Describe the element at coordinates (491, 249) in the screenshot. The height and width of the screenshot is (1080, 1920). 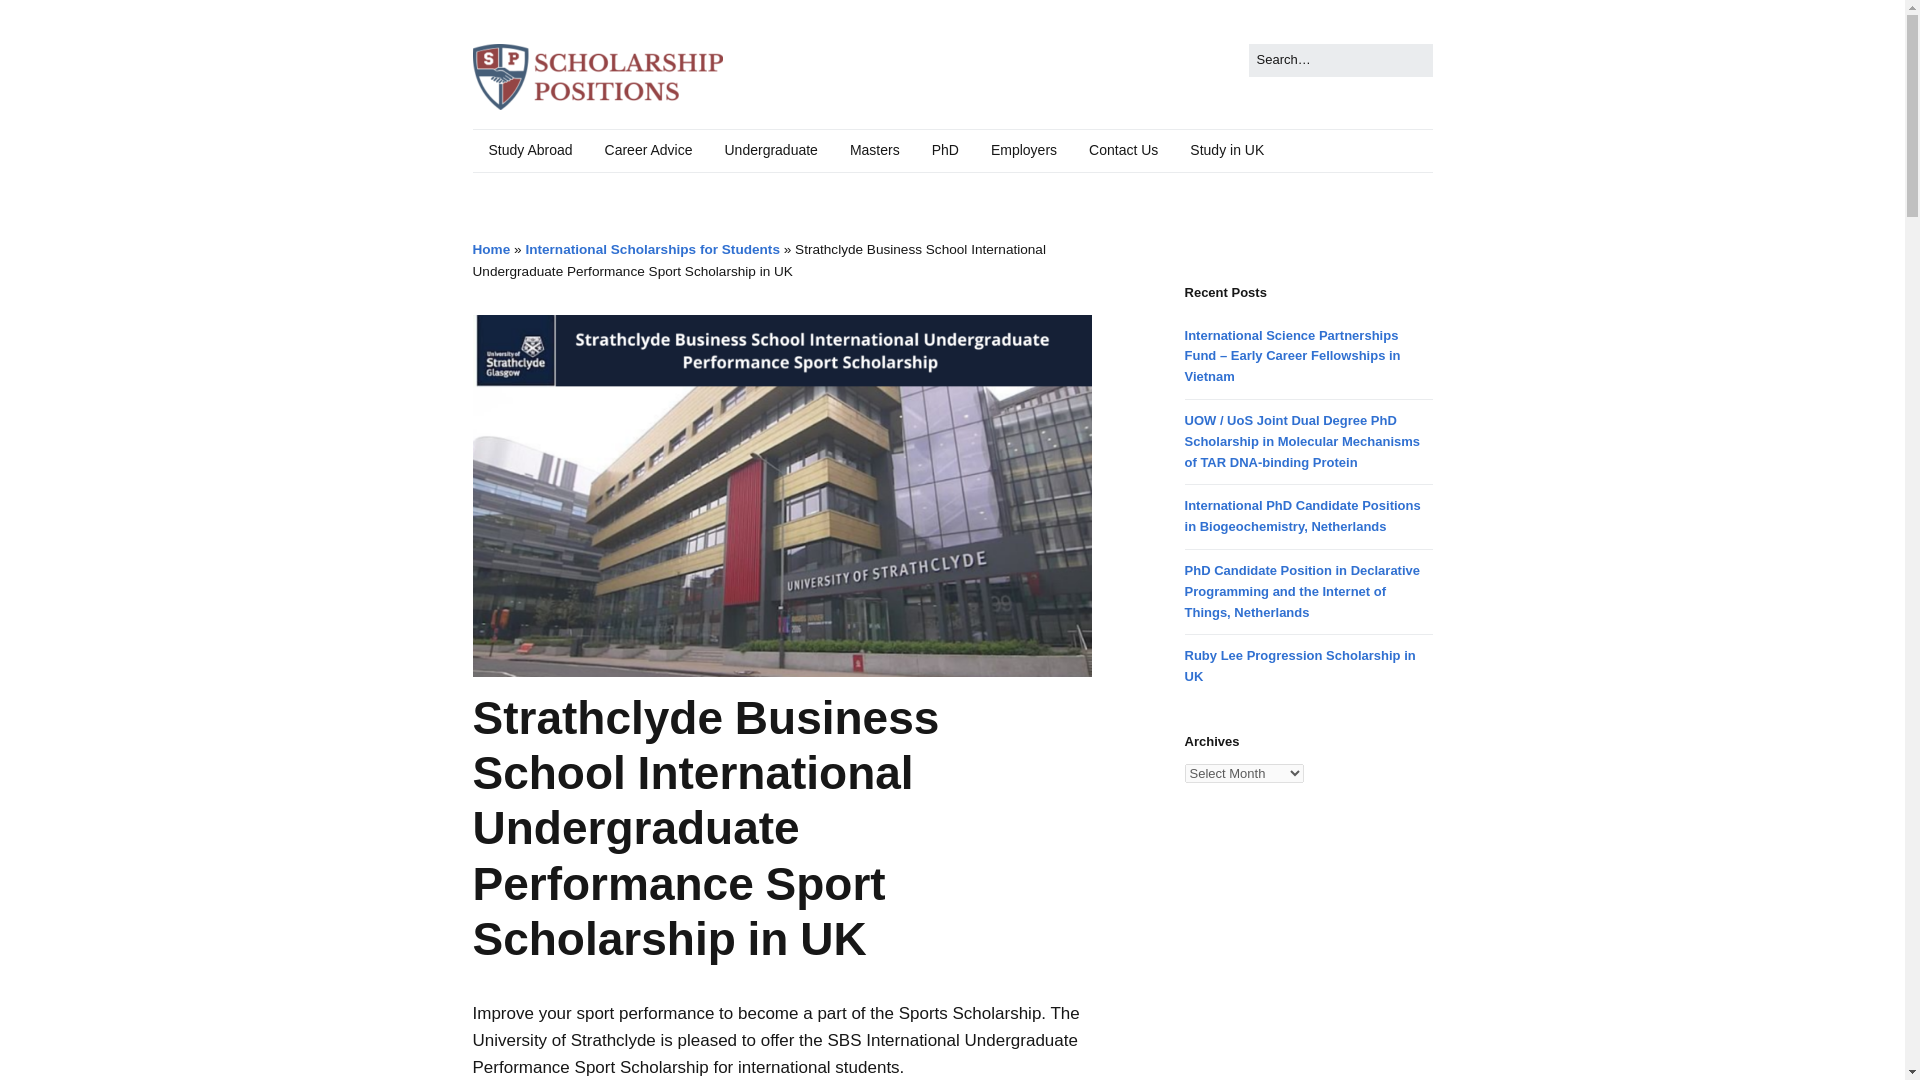
I see `Home` at that location.